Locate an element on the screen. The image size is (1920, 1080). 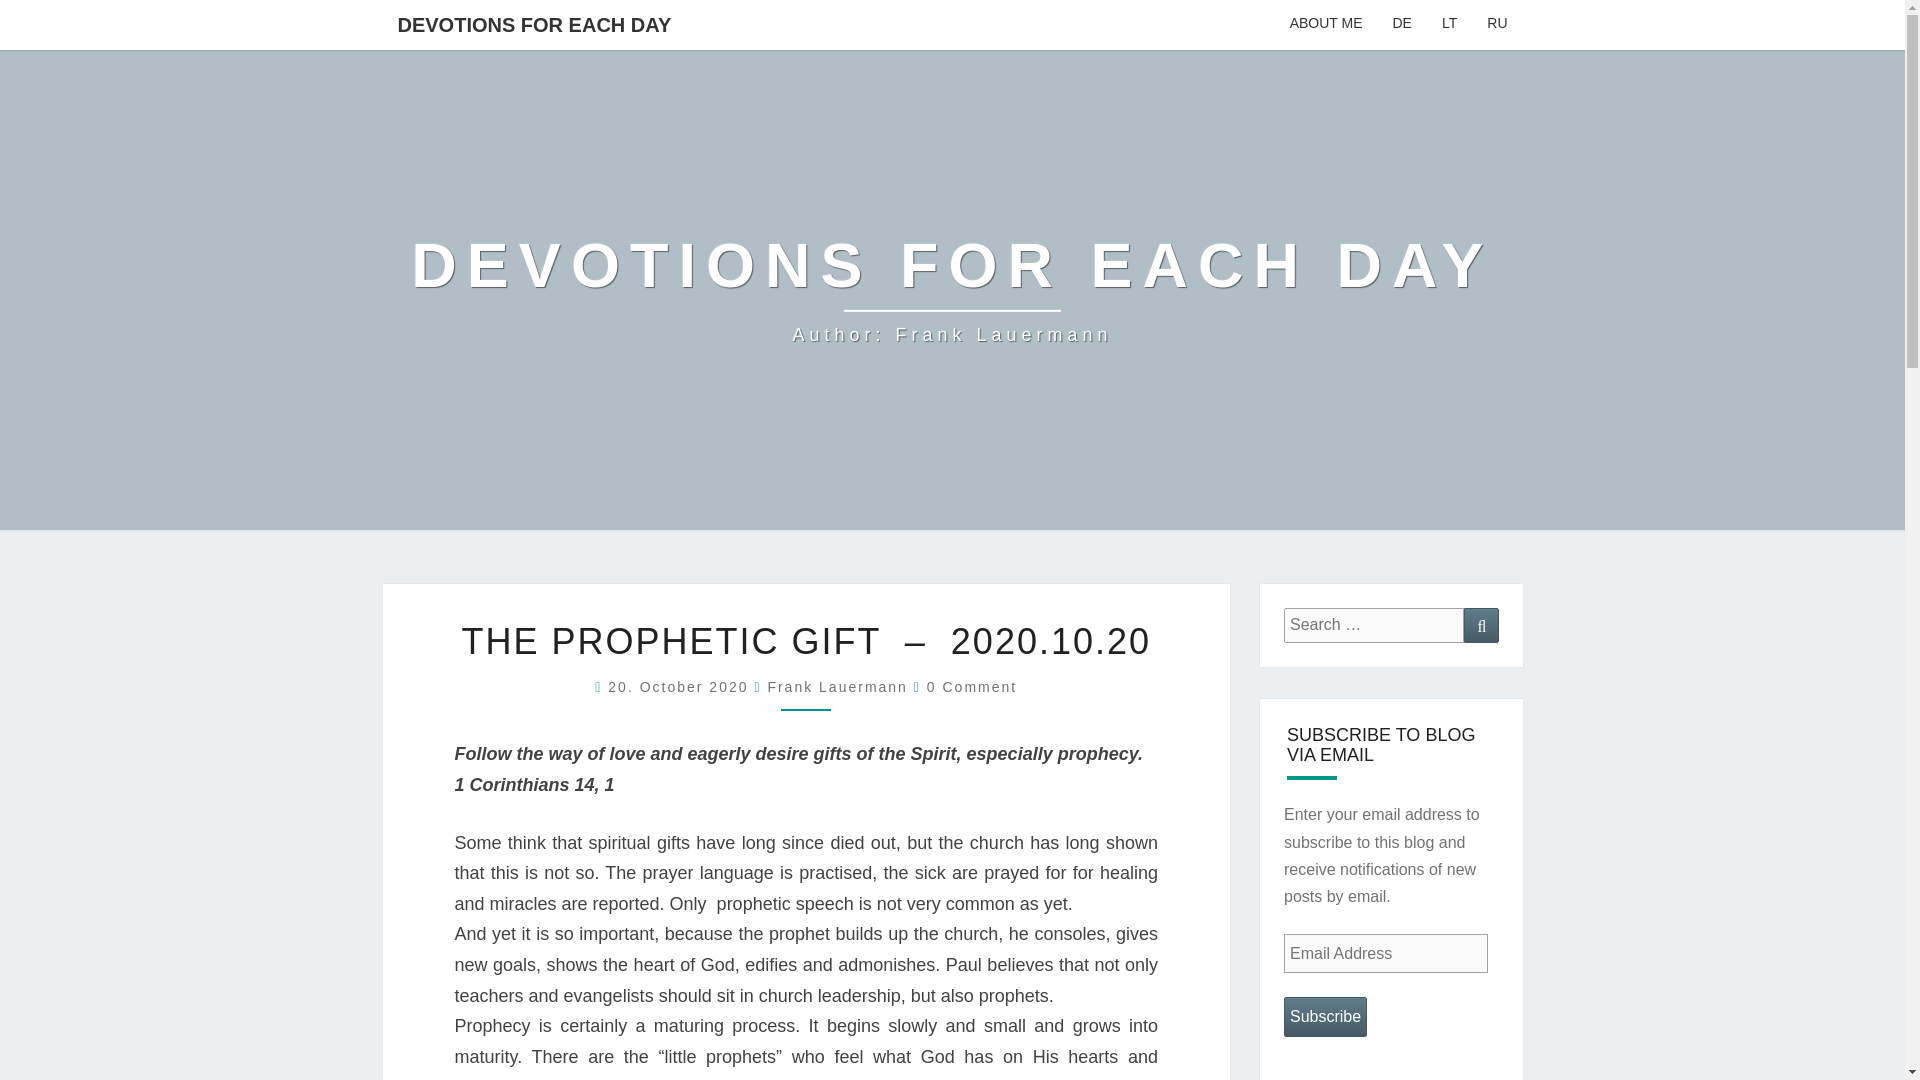
View all posts by Frank Lauermann is located at coordinates (837, 687).